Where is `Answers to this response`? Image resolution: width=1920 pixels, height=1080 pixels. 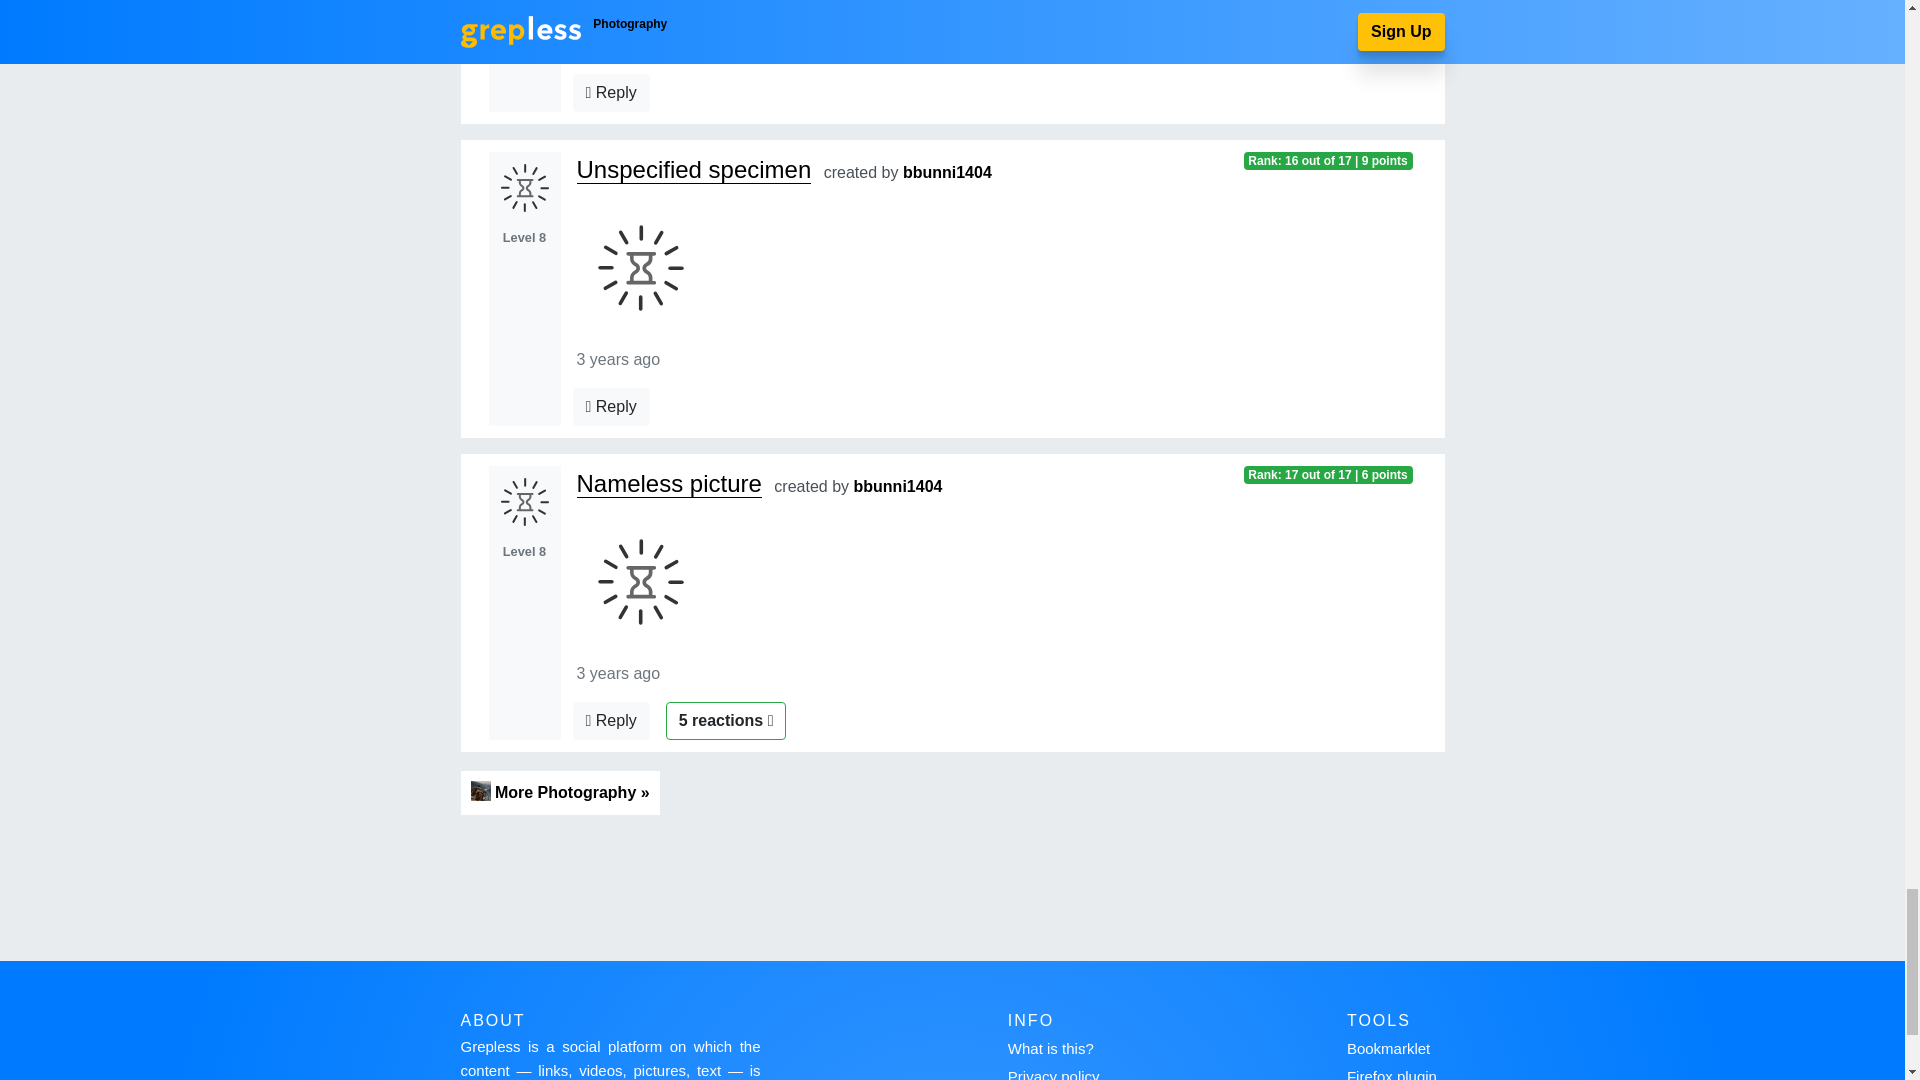 Answers to this response is located at coordinates (610, 406).